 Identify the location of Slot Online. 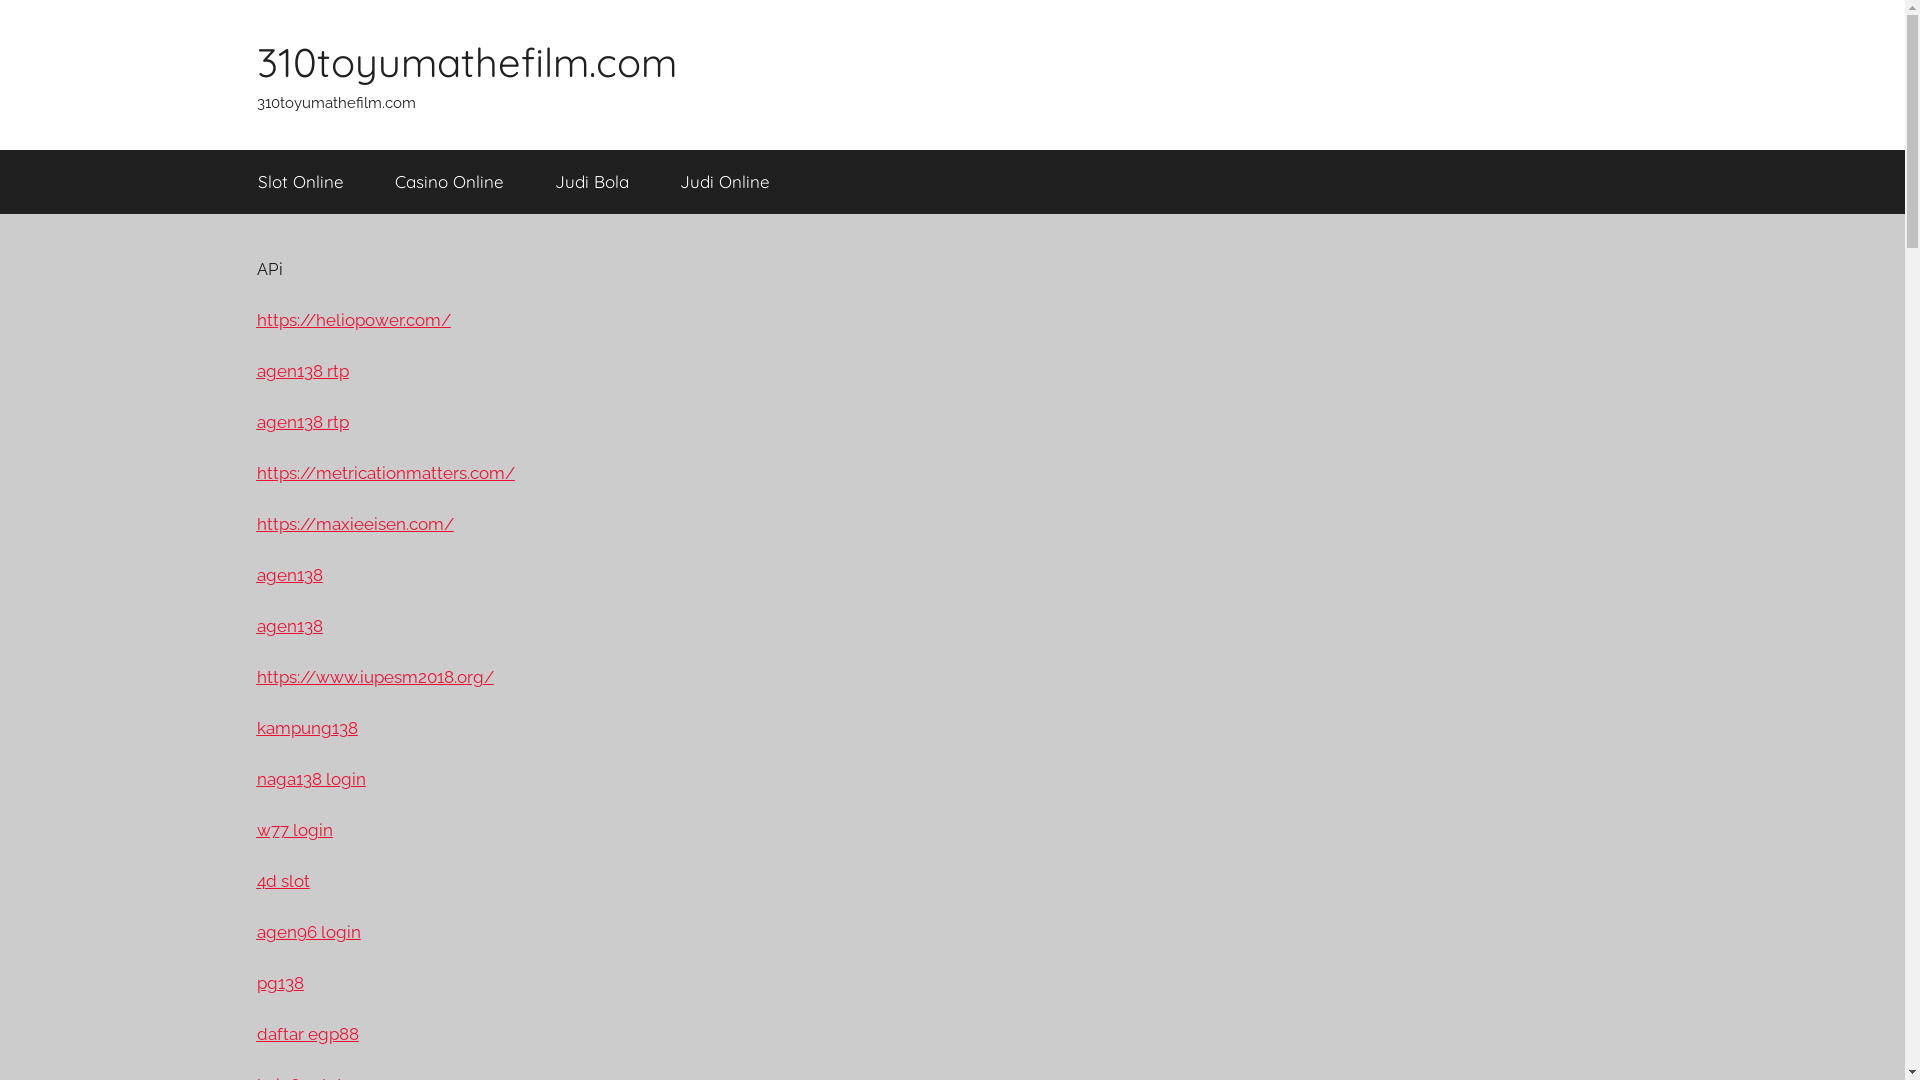
(300, 182).